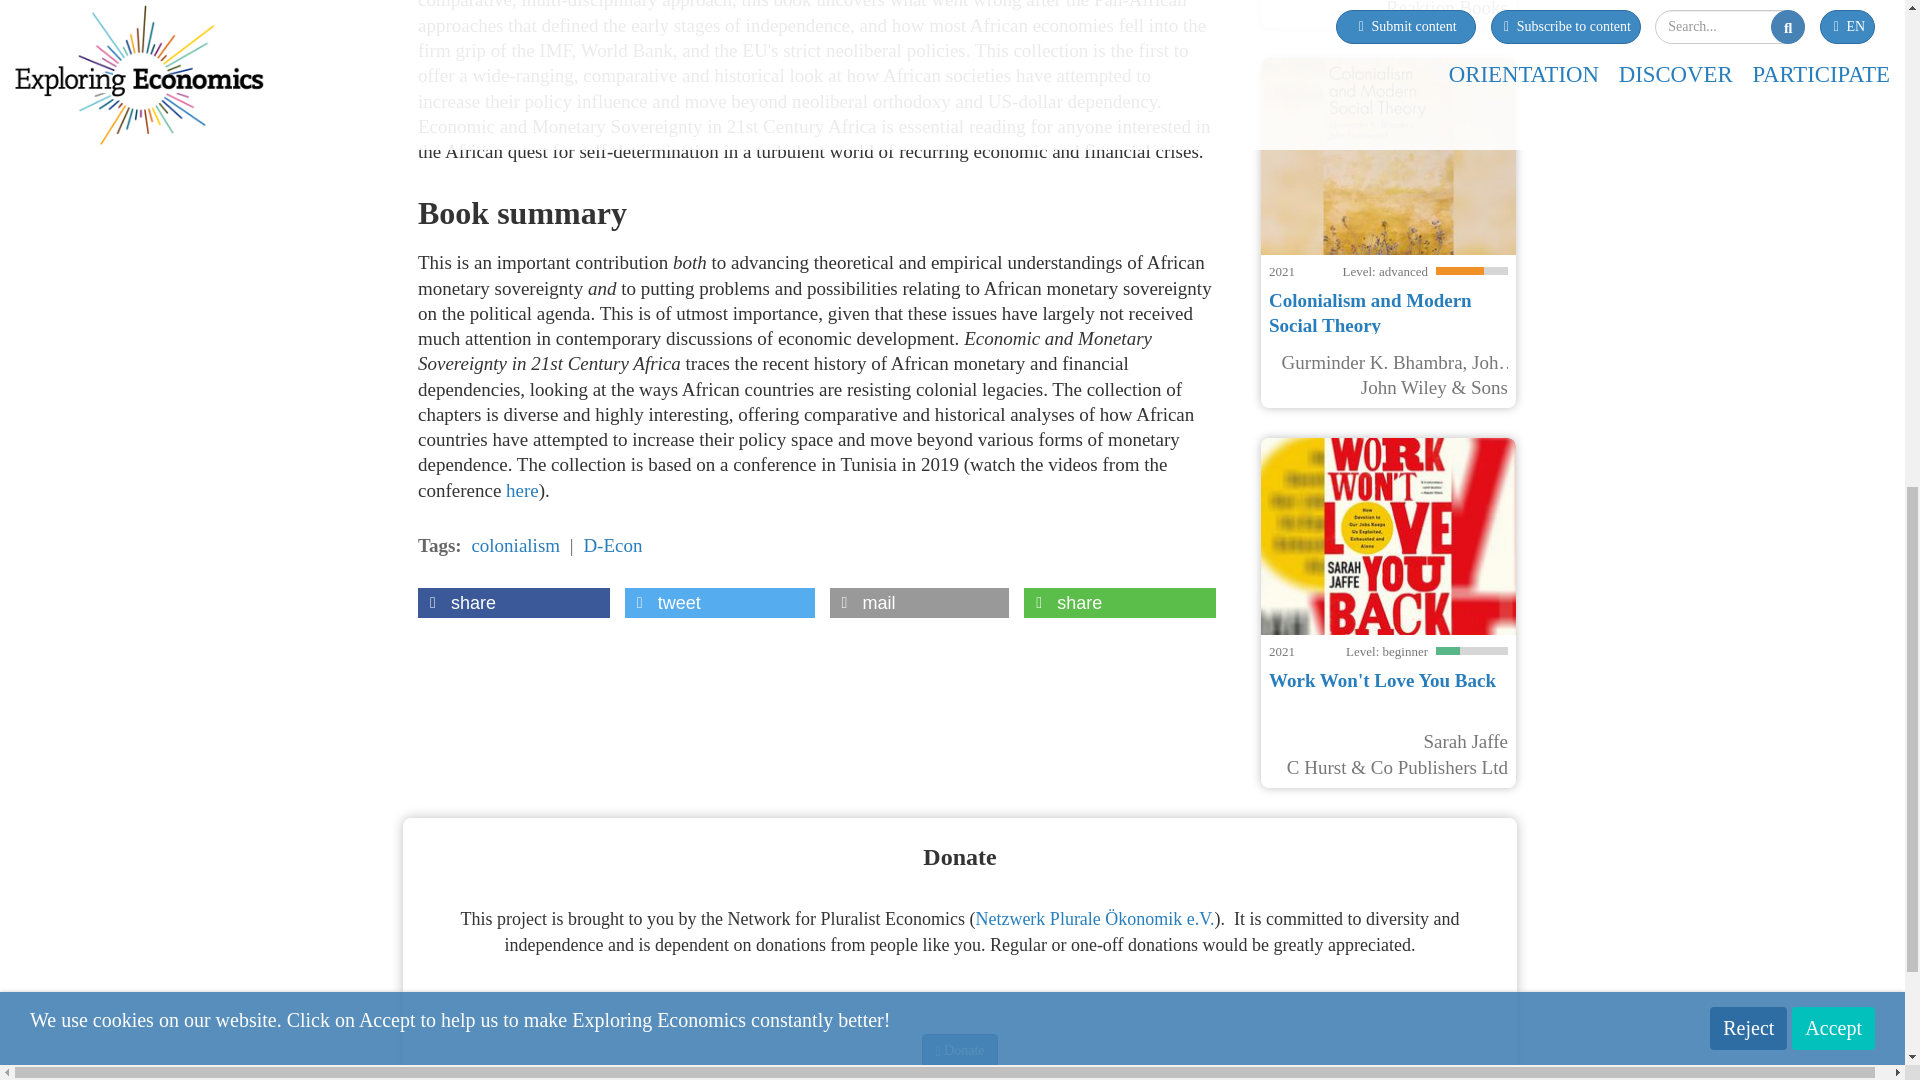 This screenshot has width=1920, height=1080. What do you see at coordinates (919, 602) in the screenshot?
I see `Send by email` at bounding box center [919, 602].